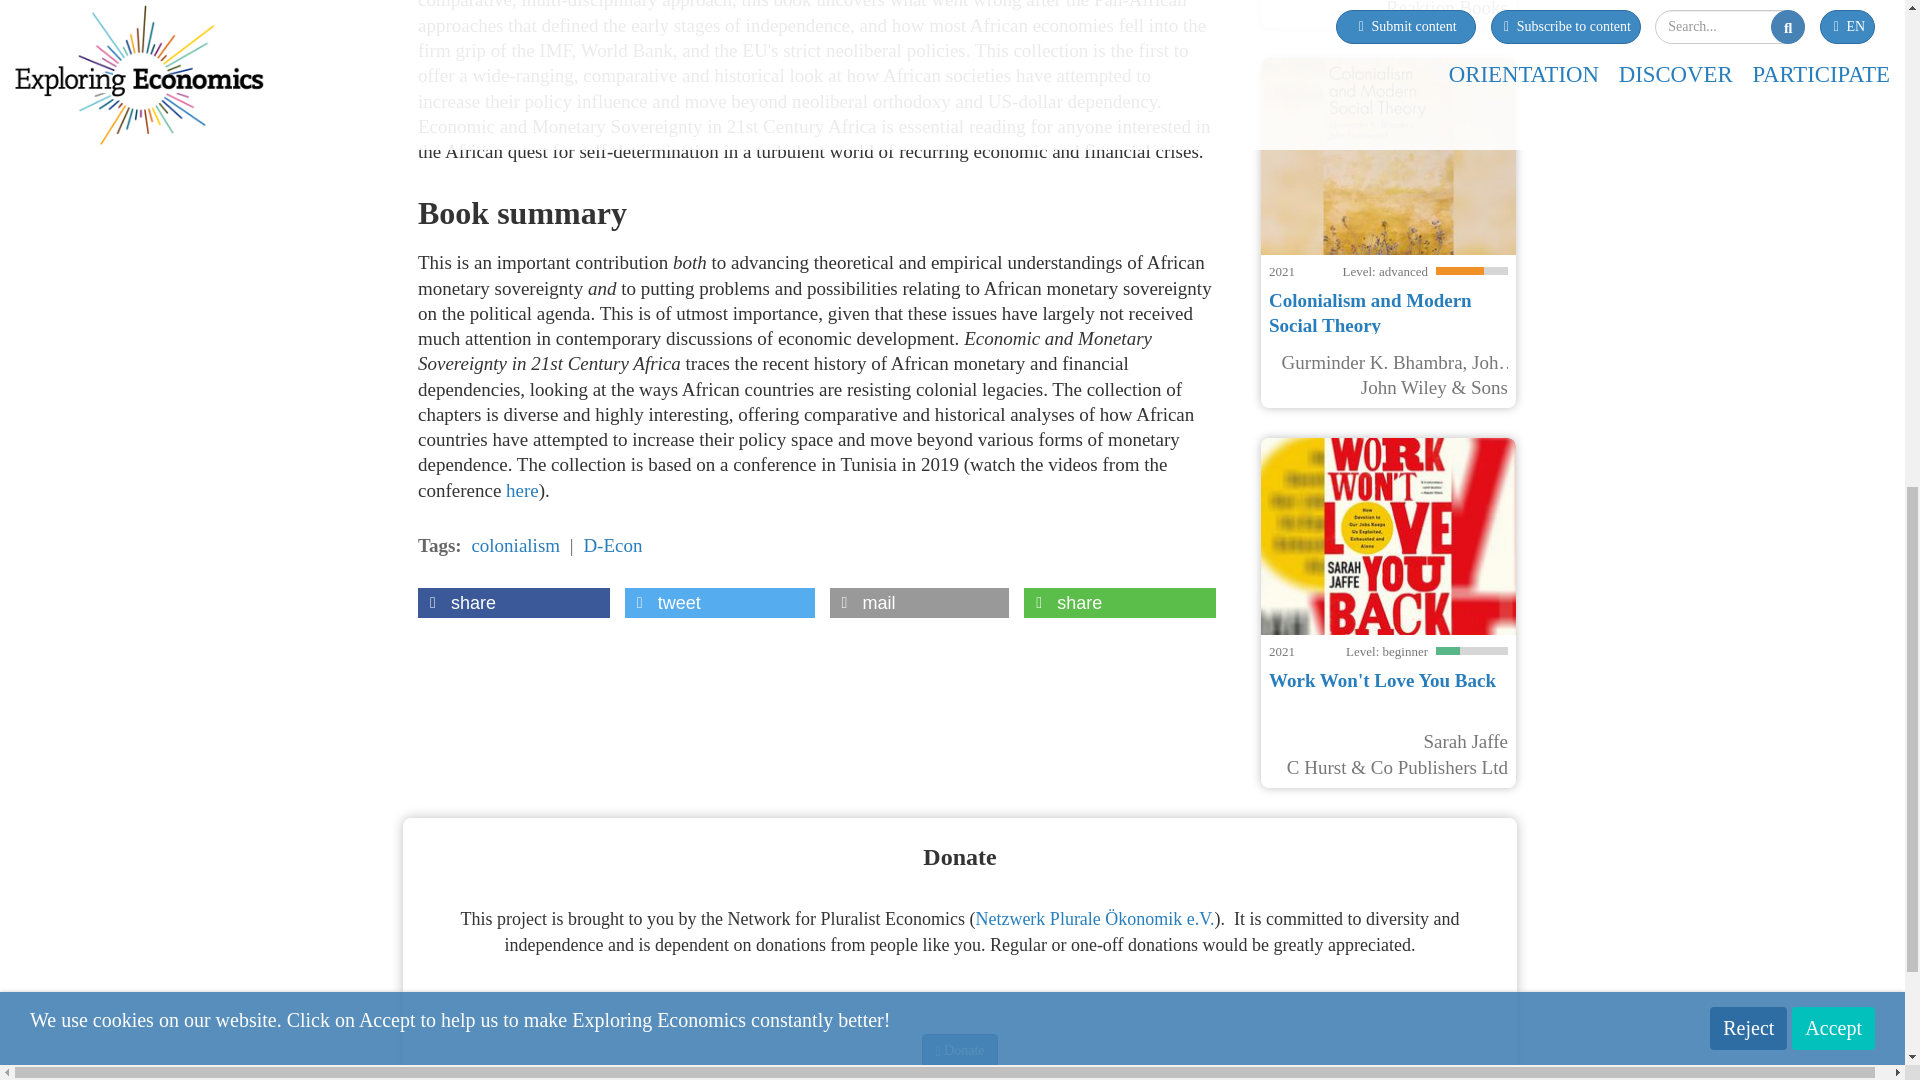 This screenshot has width=1920, height=1080. What do you see at coordinates (919, 602) in the screenshot?
I see `Send by email` at bounding box center [919, 602].